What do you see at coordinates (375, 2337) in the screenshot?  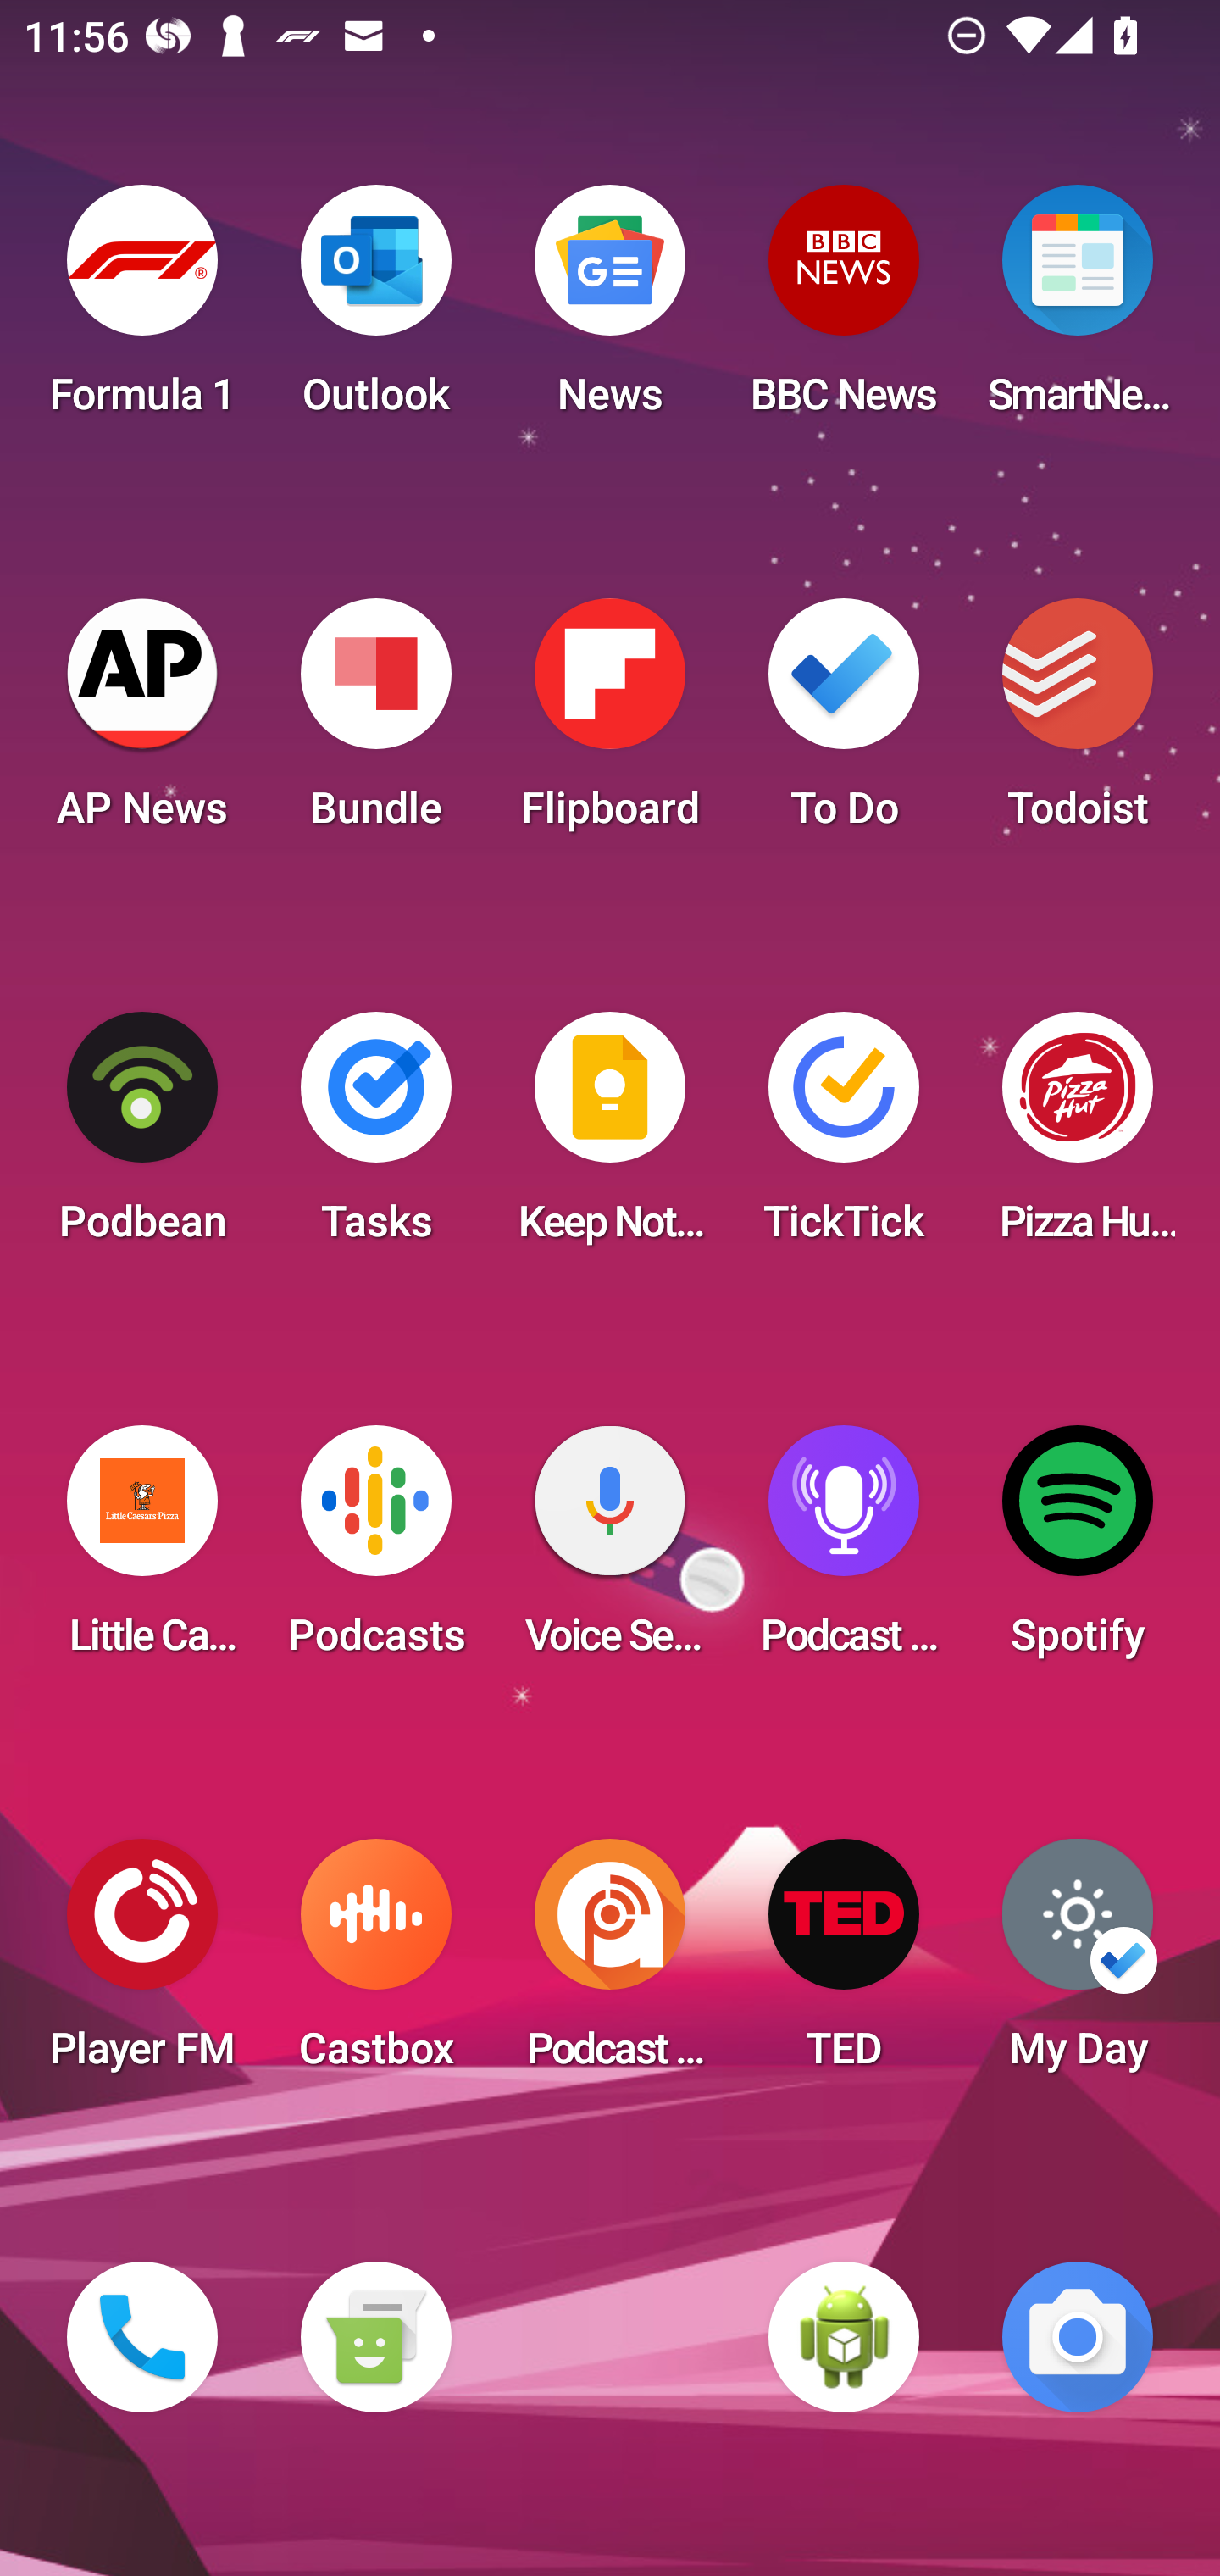 I see `Messaging` at bounding box center [375, 2337].